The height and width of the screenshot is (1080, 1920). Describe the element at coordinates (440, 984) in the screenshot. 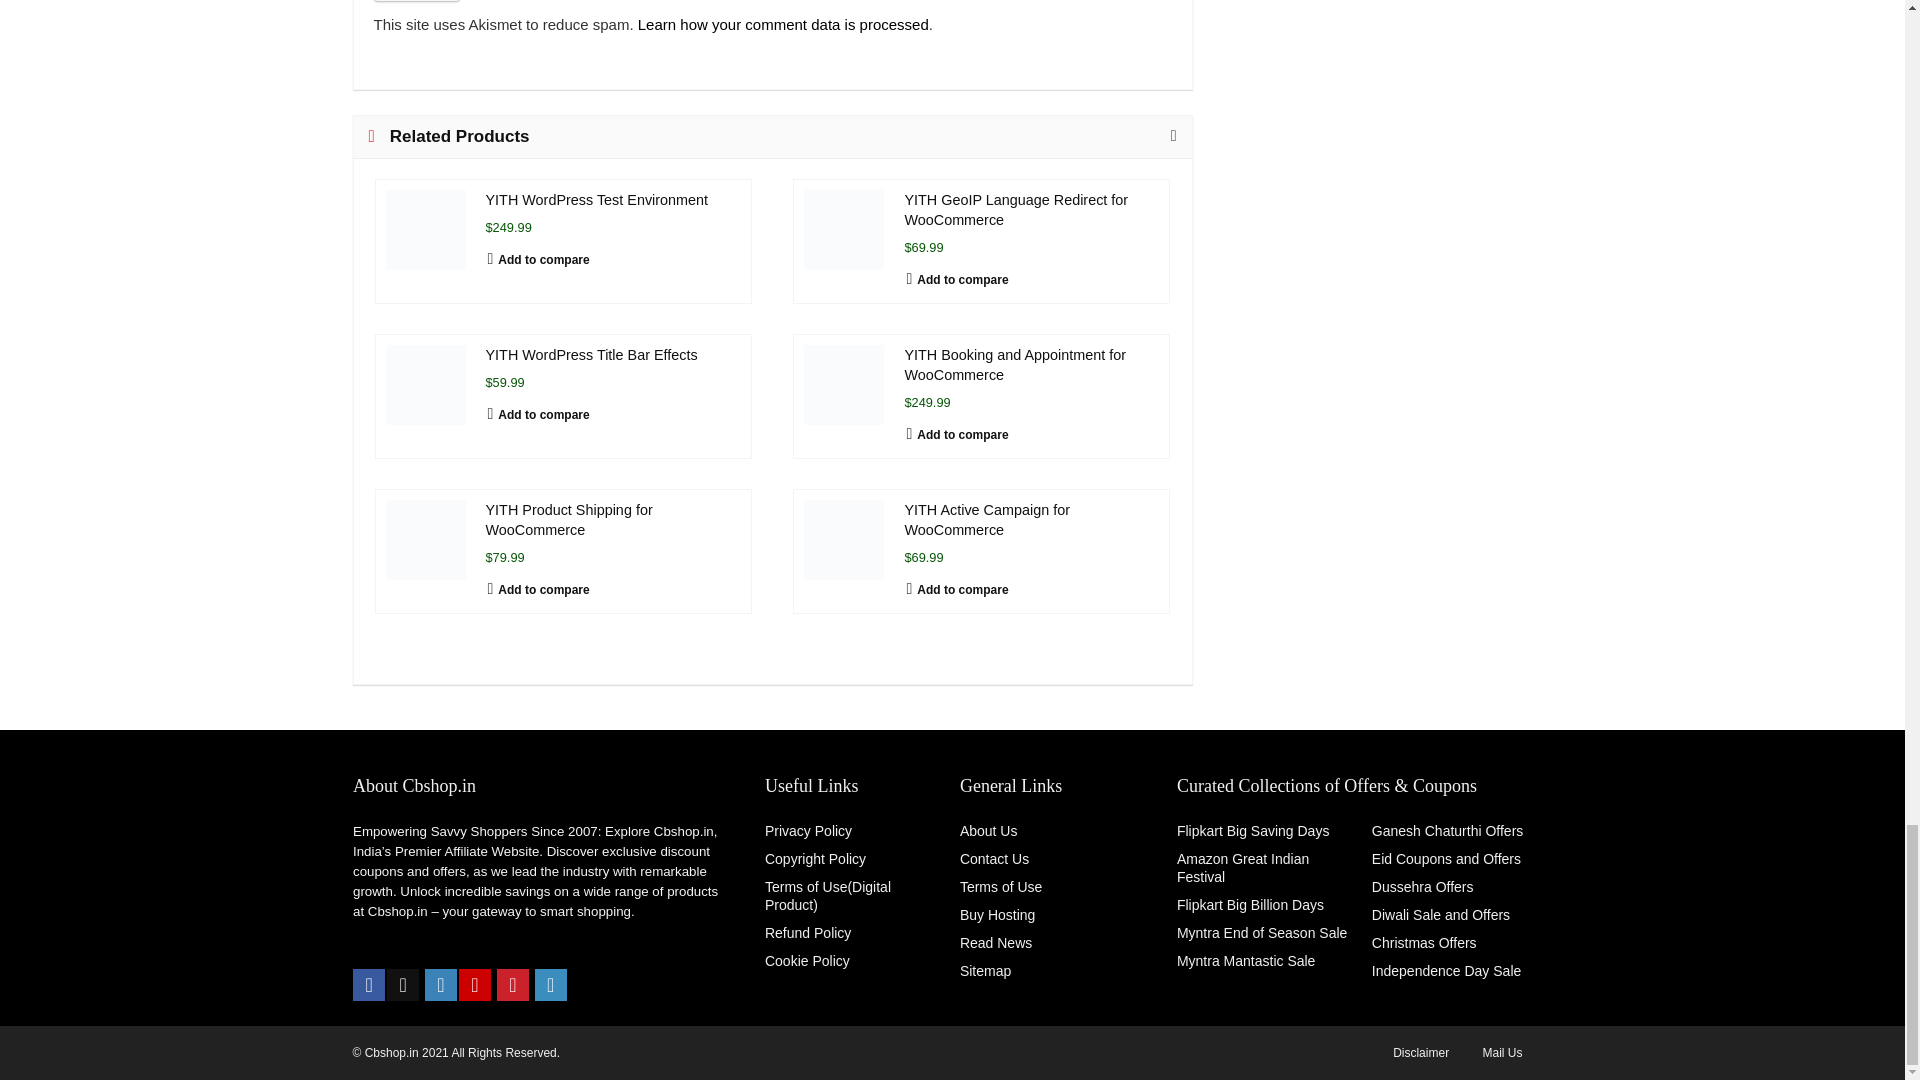

I see `Instagramm` at that location.